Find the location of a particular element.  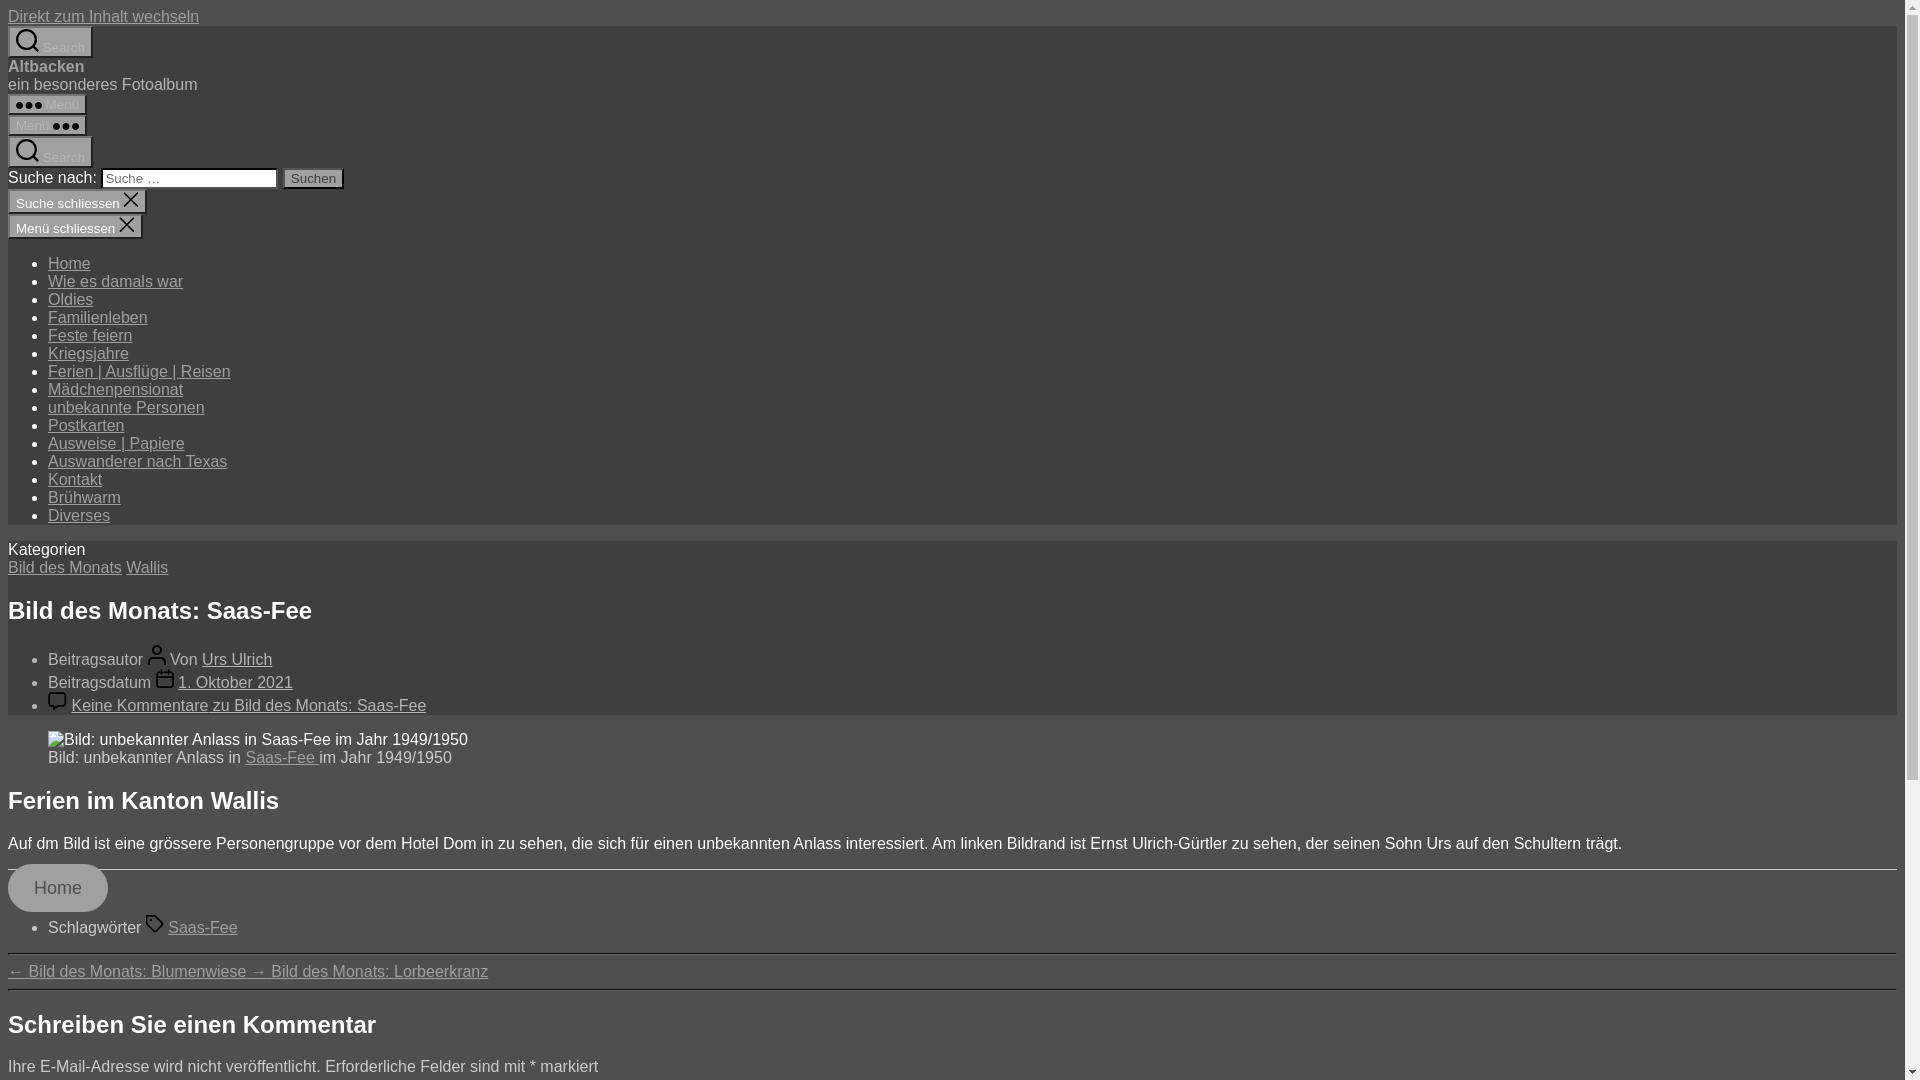

Familienleben is located at coordinates (98, 318).